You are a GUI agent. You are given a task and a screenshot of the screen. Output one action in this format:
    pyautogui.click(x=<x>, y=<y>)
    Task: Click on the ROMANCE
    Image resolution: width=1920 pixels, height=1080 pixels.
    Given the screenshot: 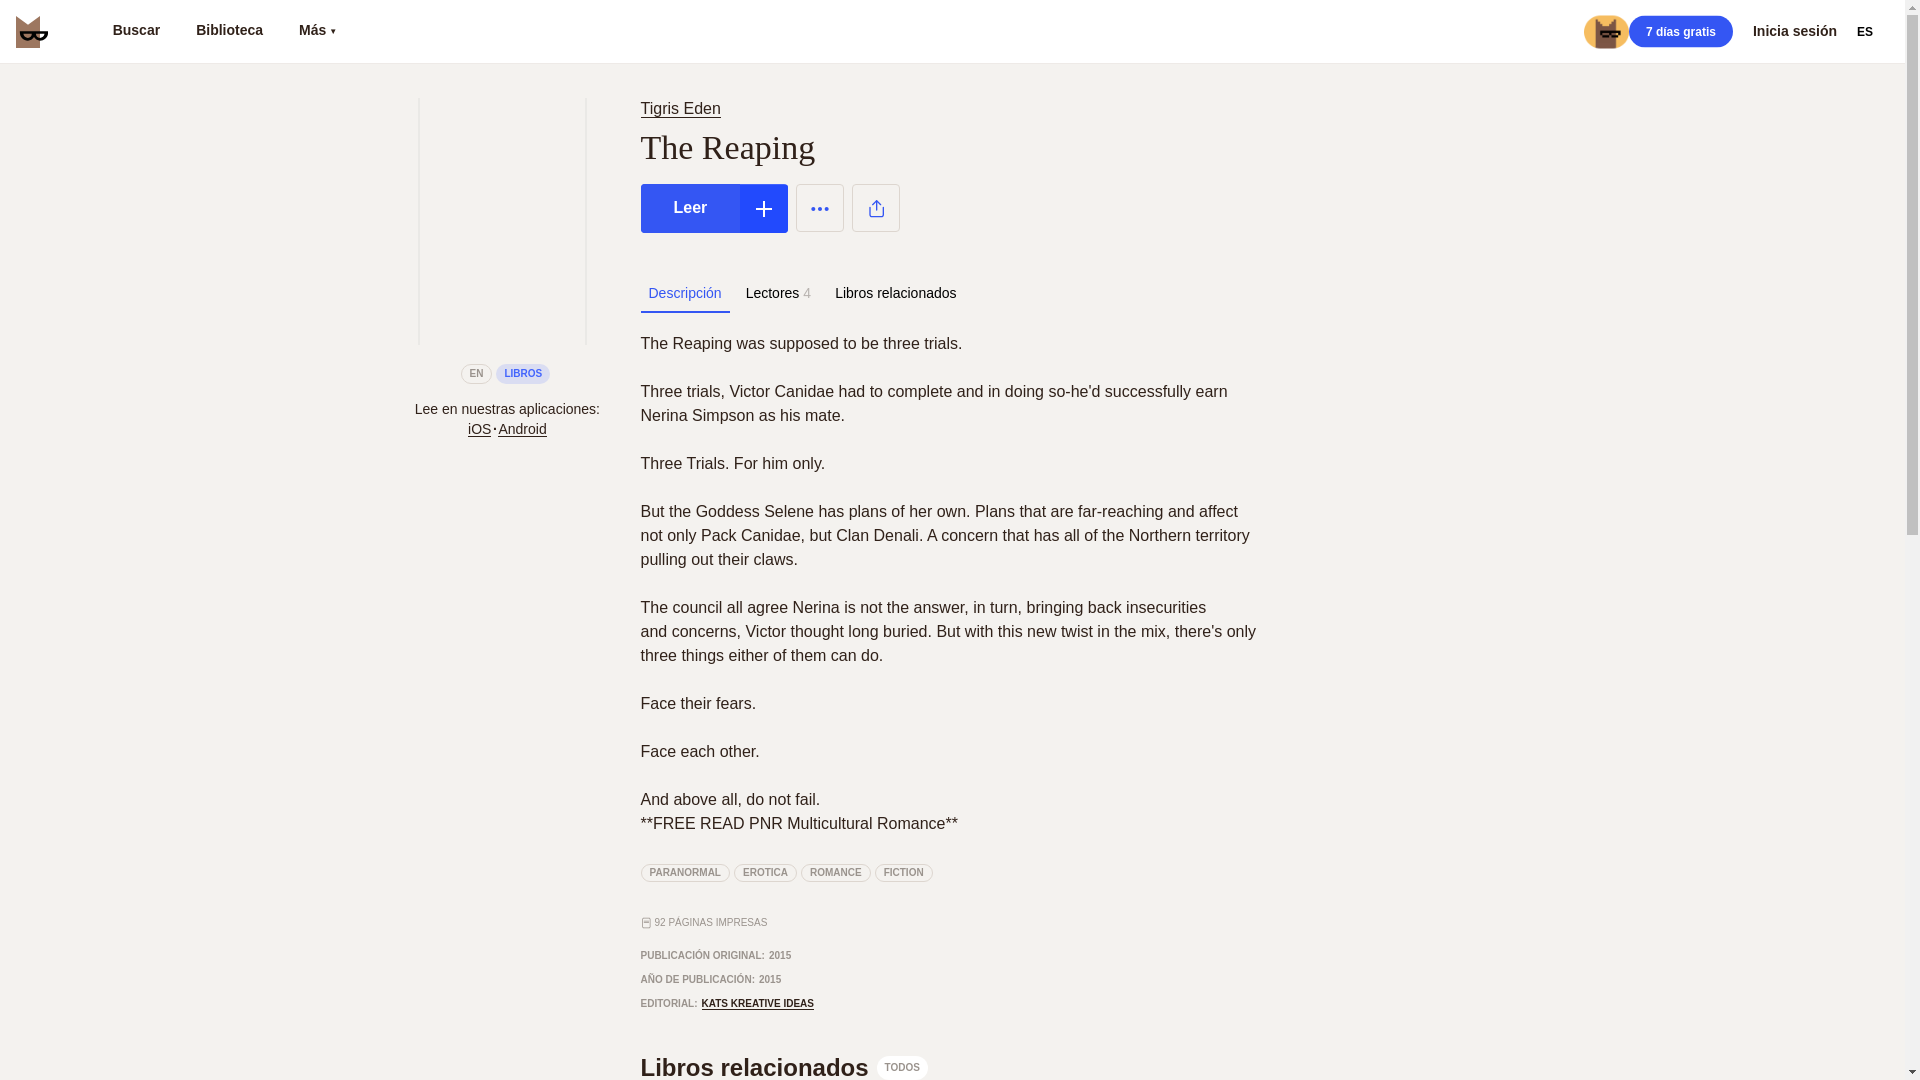 What is the action you would take?
    pyautogui.click(x=836, y=873)
    